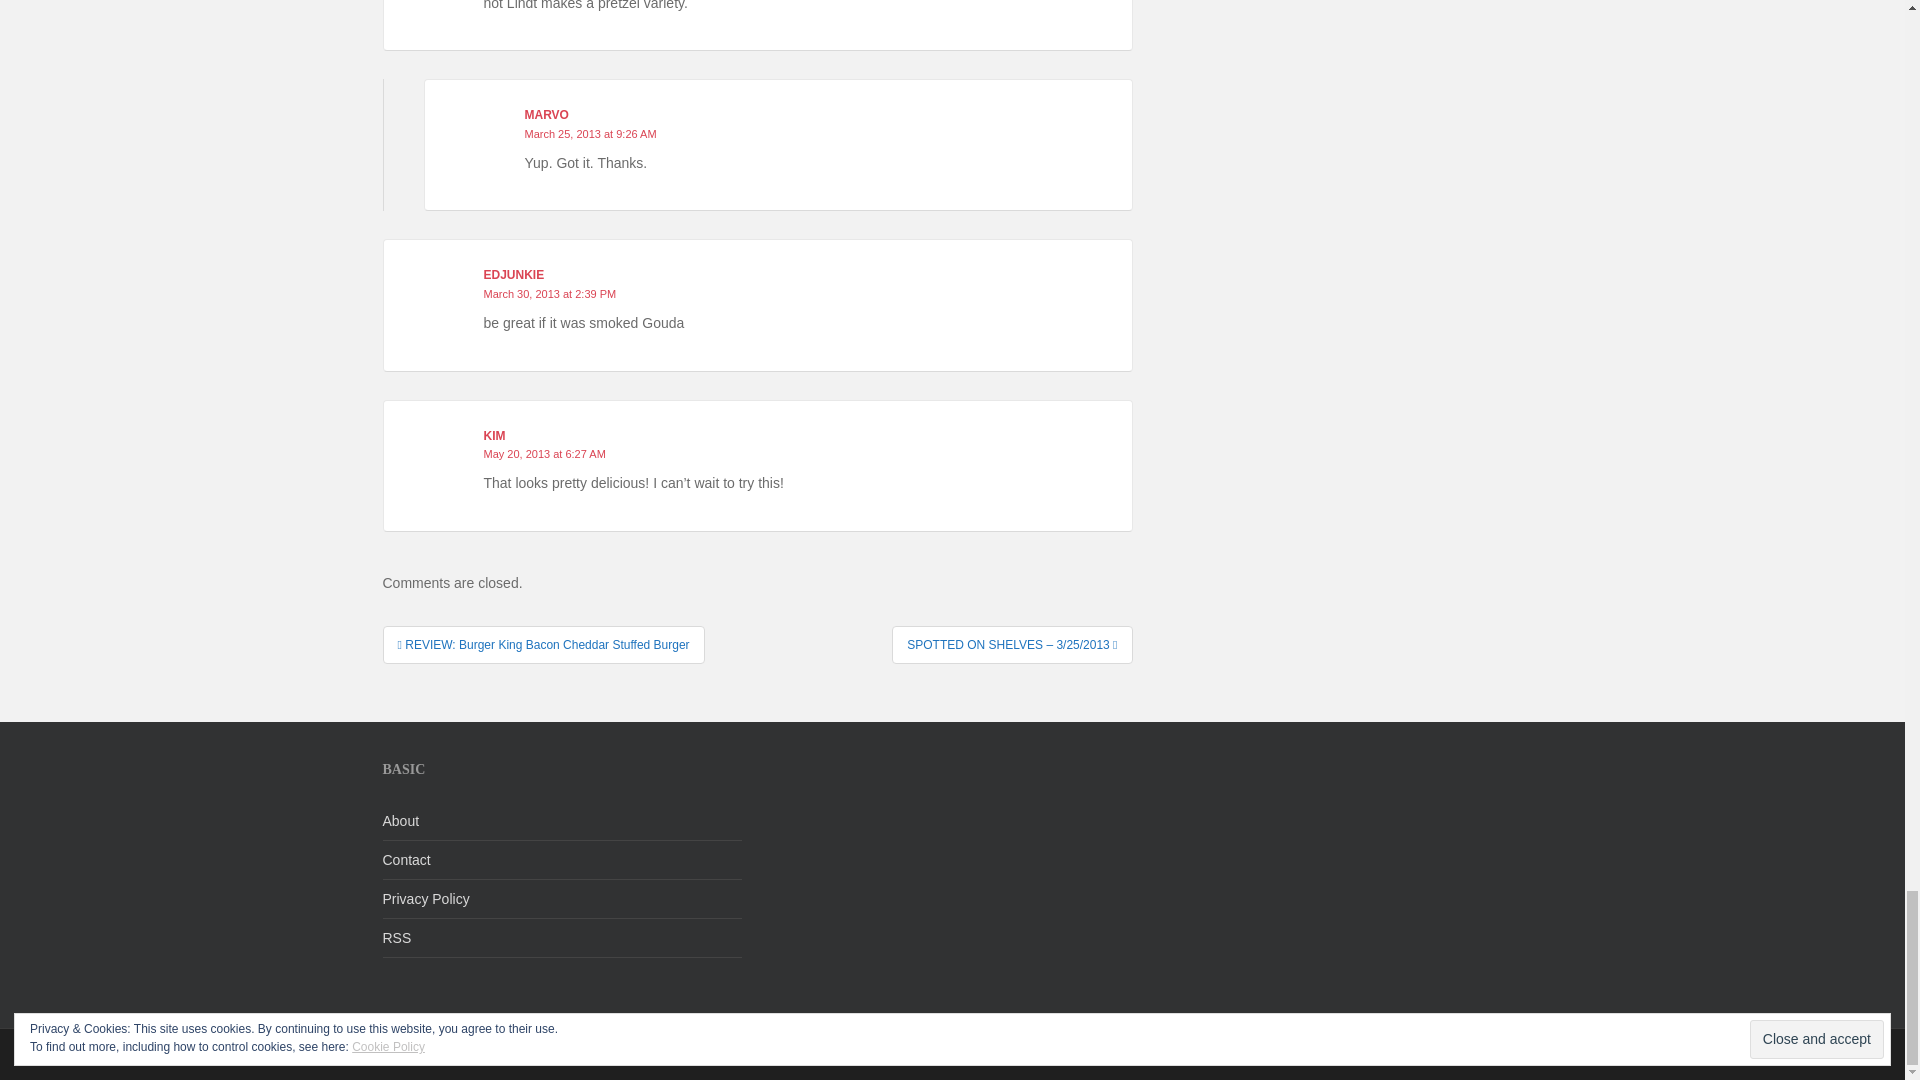  I want to click on MARVO, so click(546, 115).